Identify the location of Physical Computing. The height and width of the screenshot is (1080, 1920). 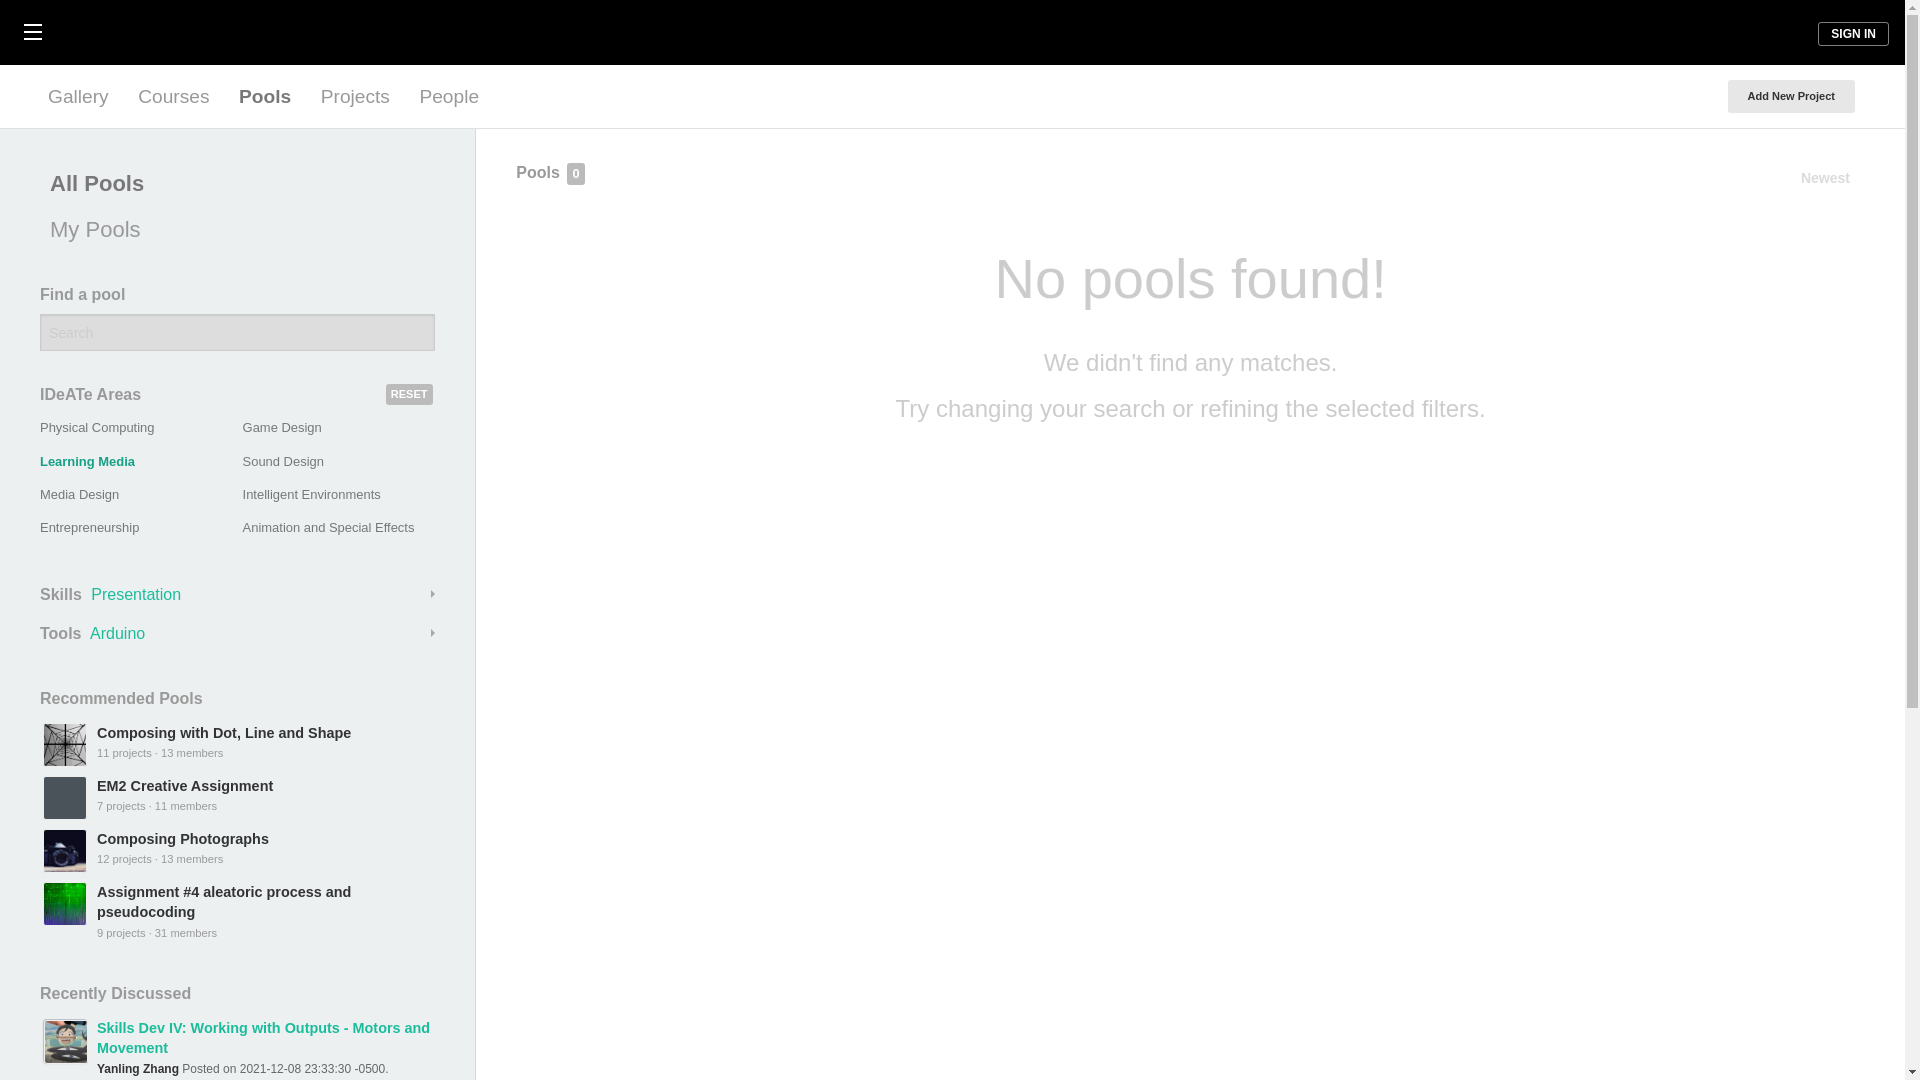
(96, 428).